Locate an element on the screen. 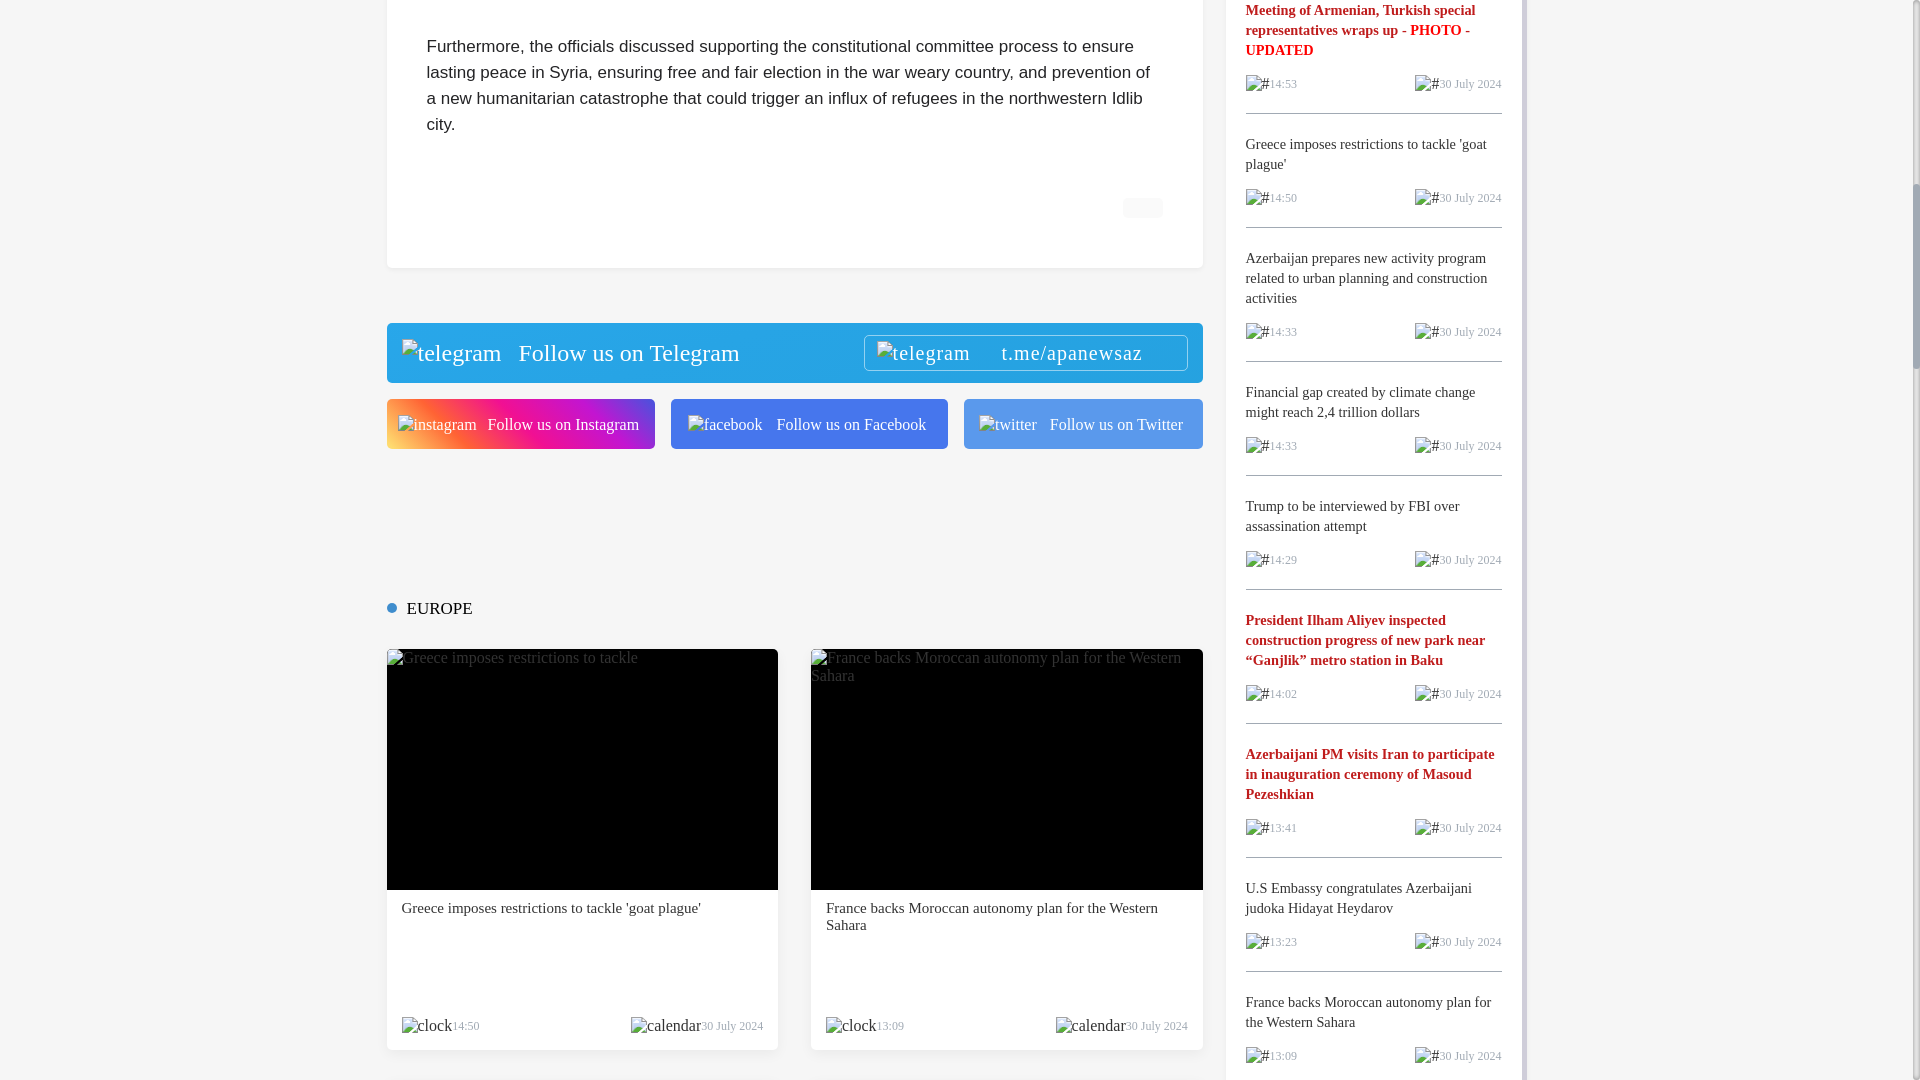 The width and height of the screenshot is (1920, 1080). Follow us on Telegram is located at coordinates (793, 352).